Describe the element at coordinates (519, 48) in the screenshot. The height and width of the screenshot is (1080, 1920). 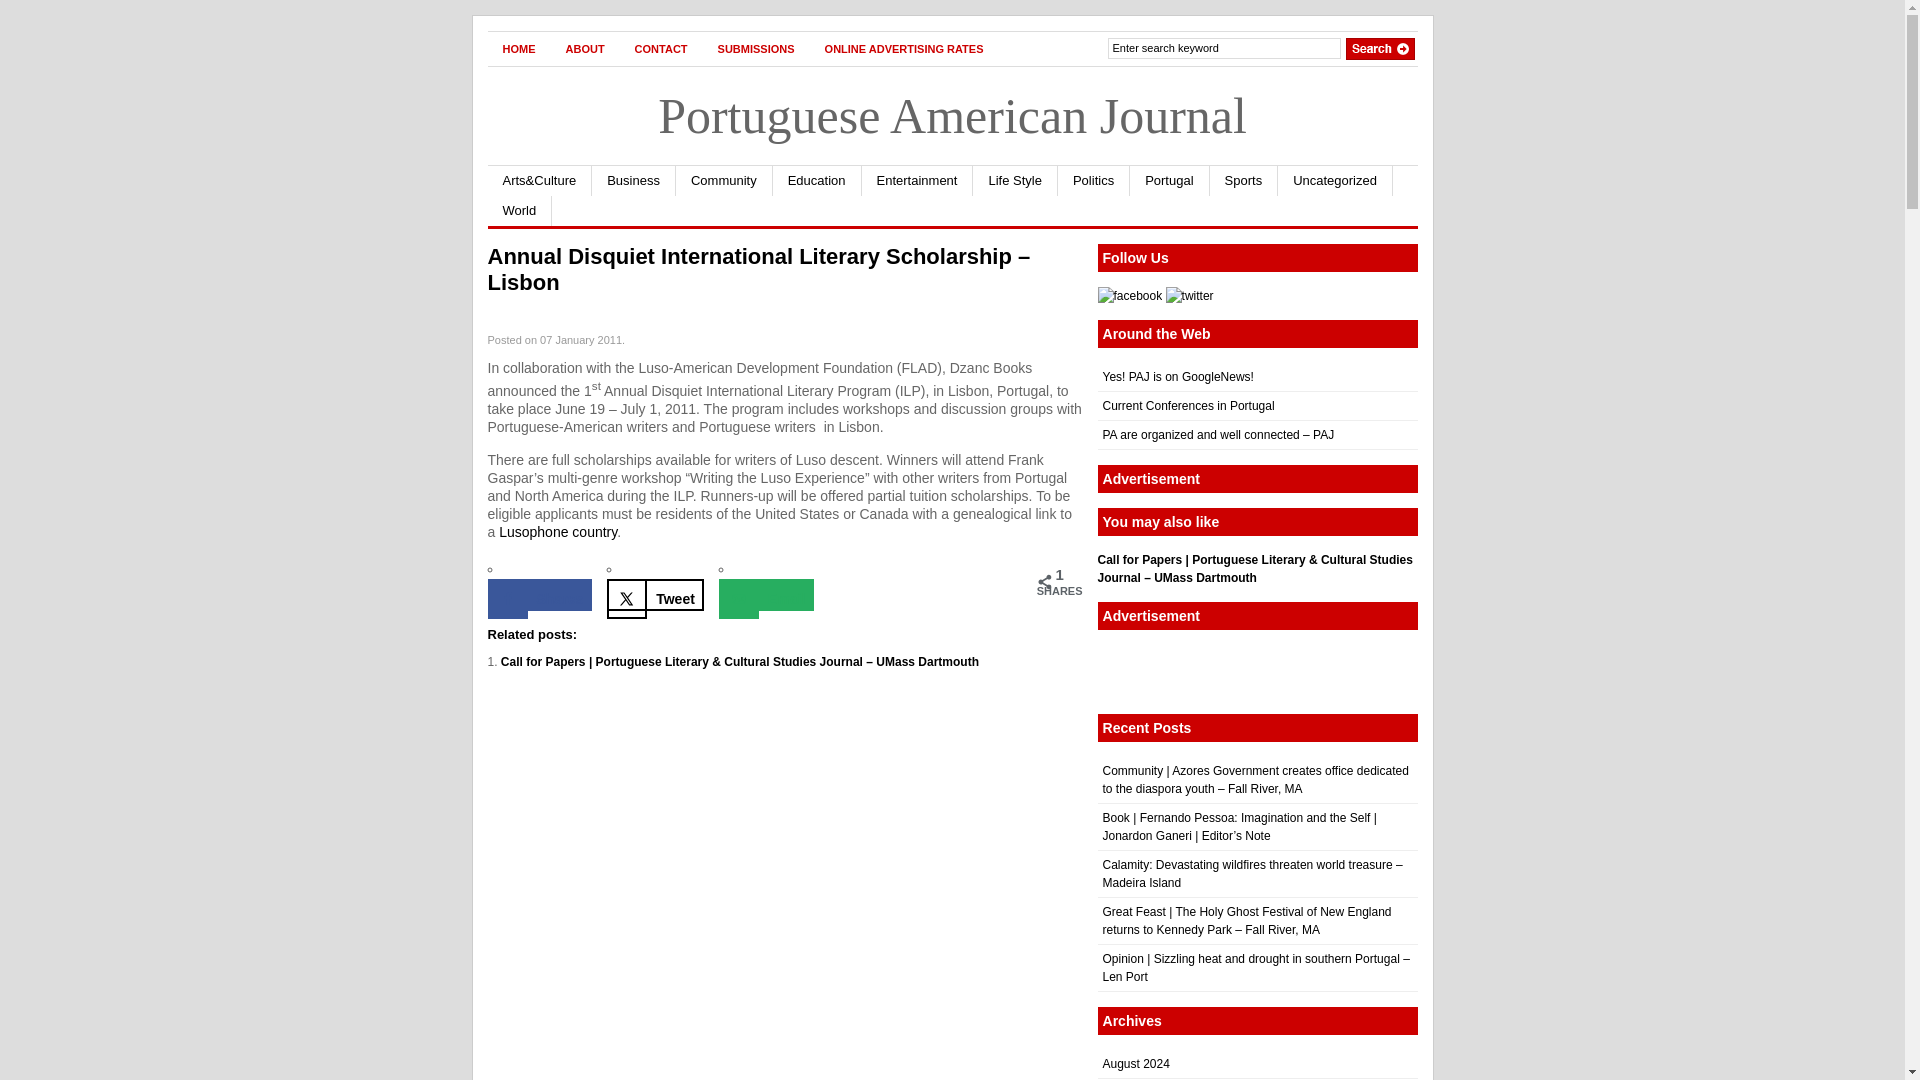
I see `HOME` at that location.